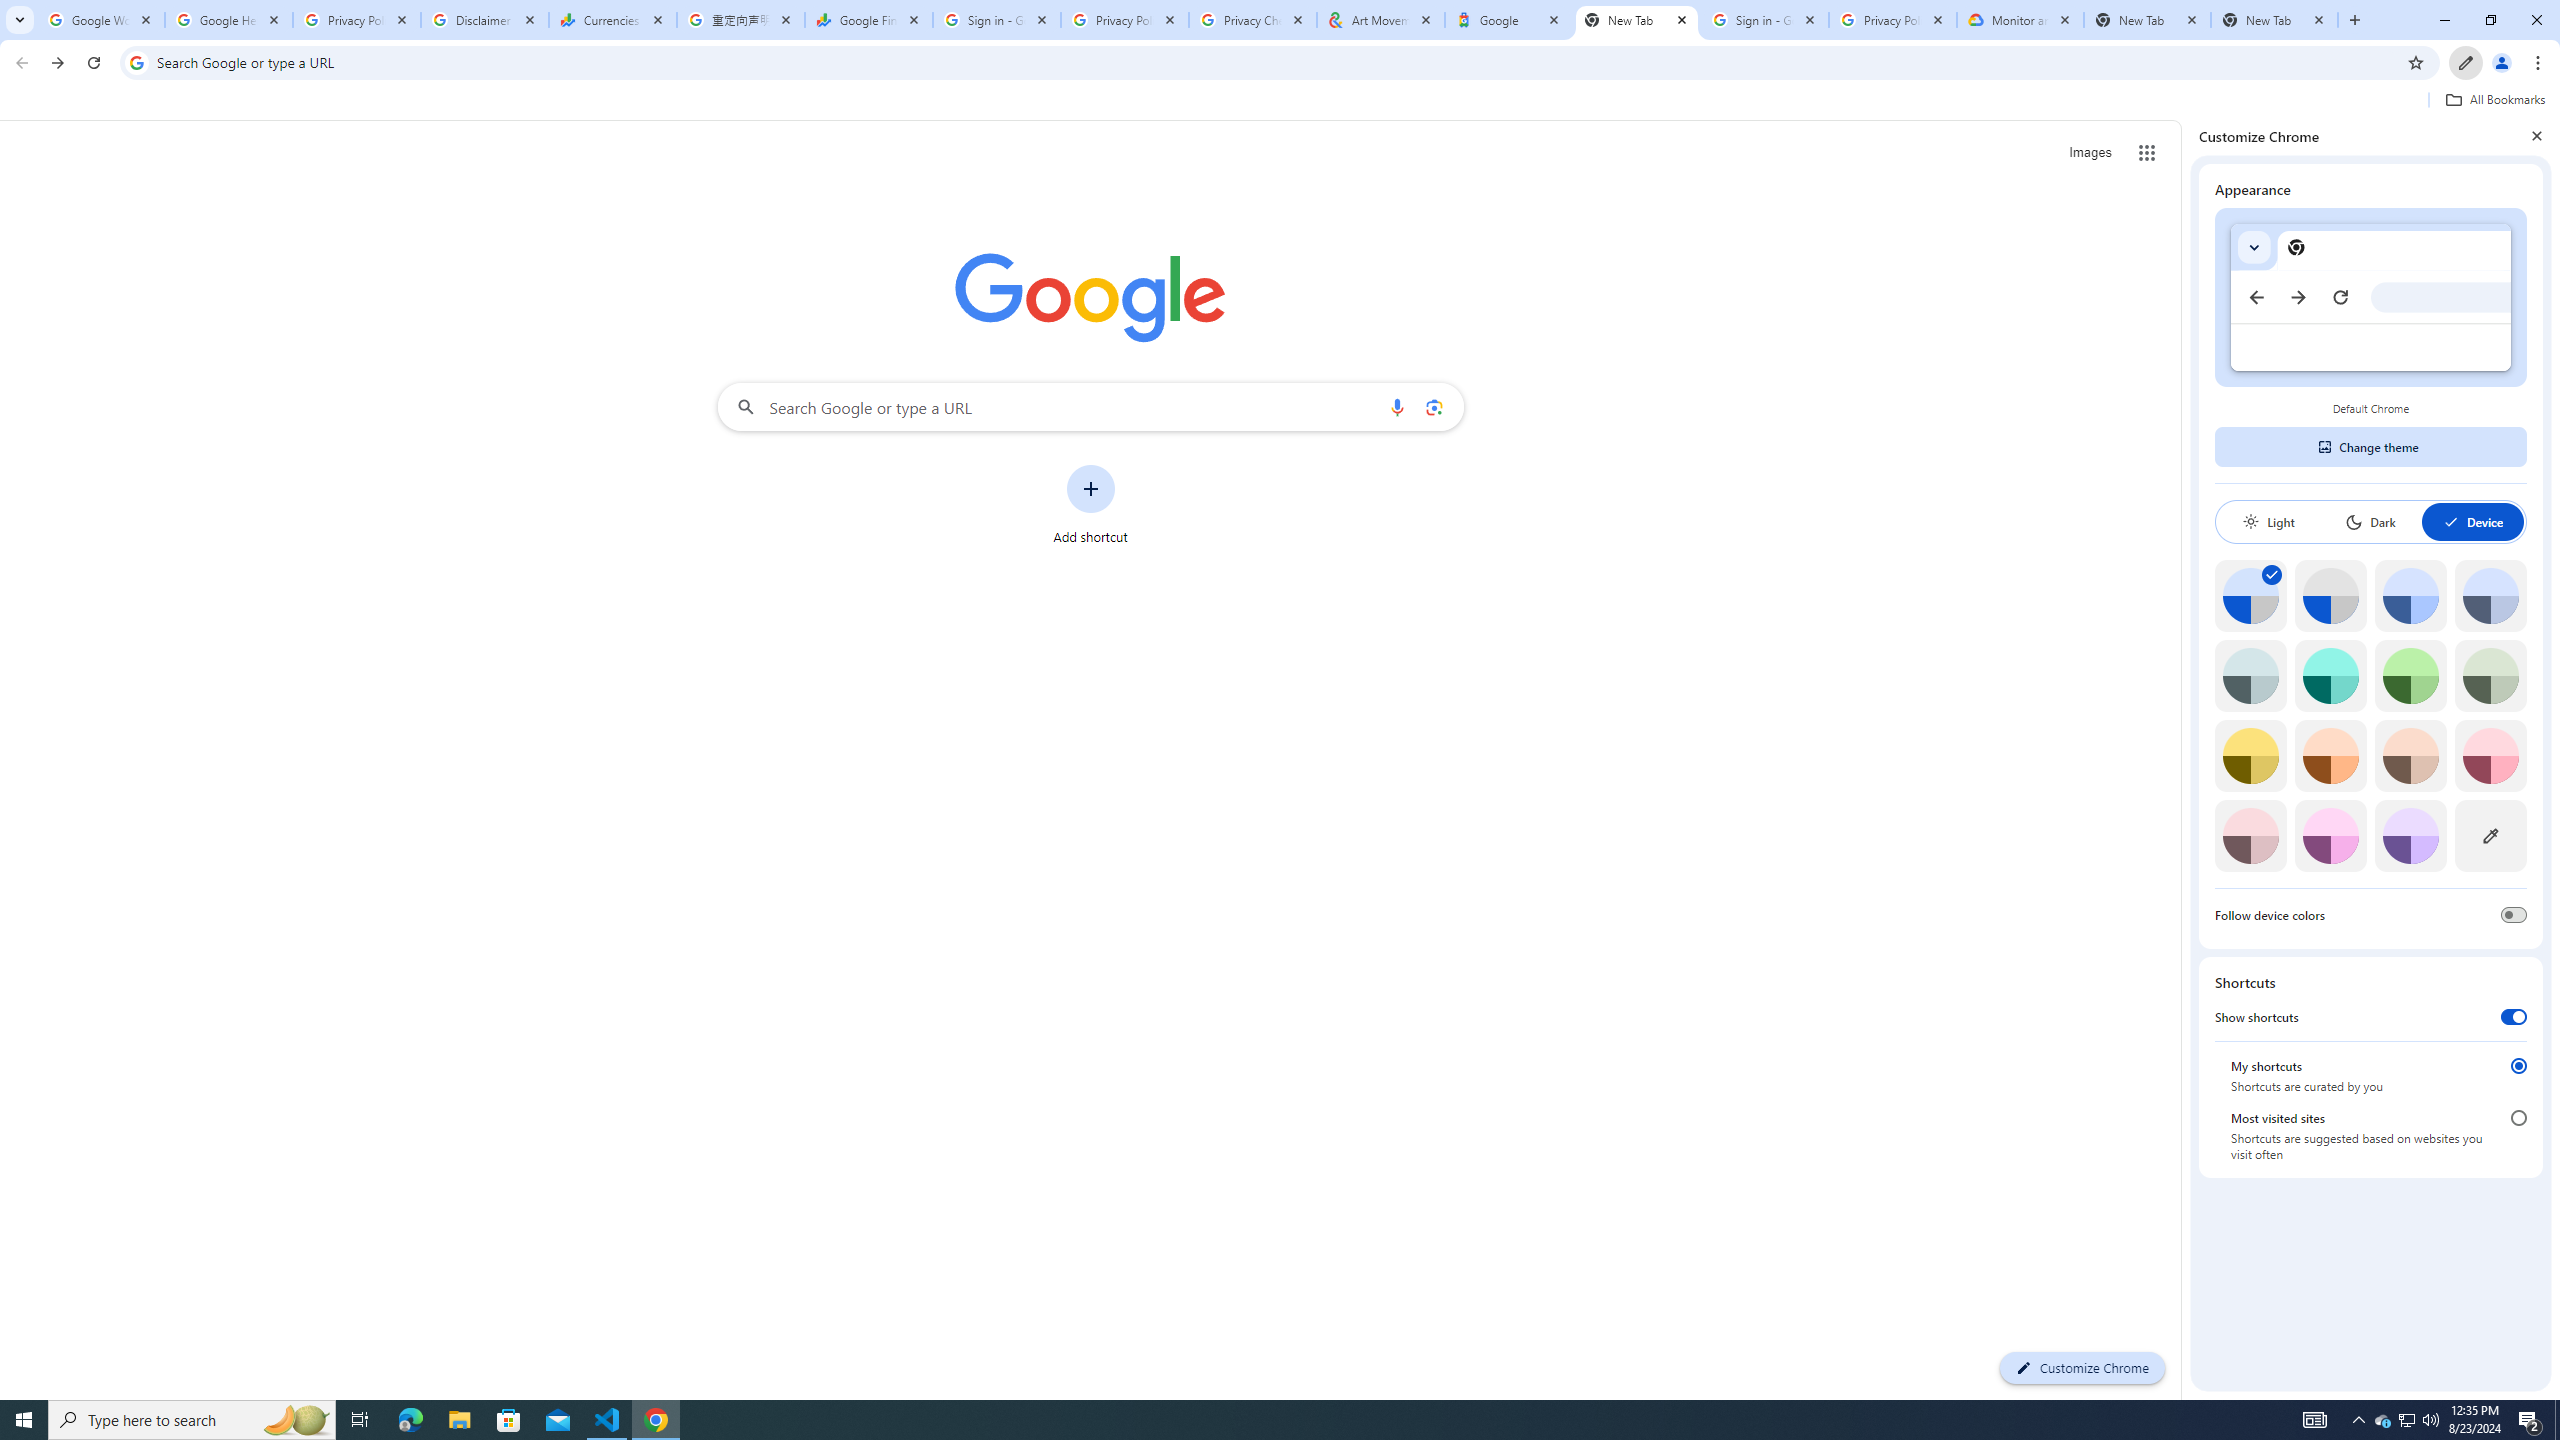 The width and height of the screenshot is (2560, 1440). I want to click on Sign in - Google Accounts, so click(1765, 20).